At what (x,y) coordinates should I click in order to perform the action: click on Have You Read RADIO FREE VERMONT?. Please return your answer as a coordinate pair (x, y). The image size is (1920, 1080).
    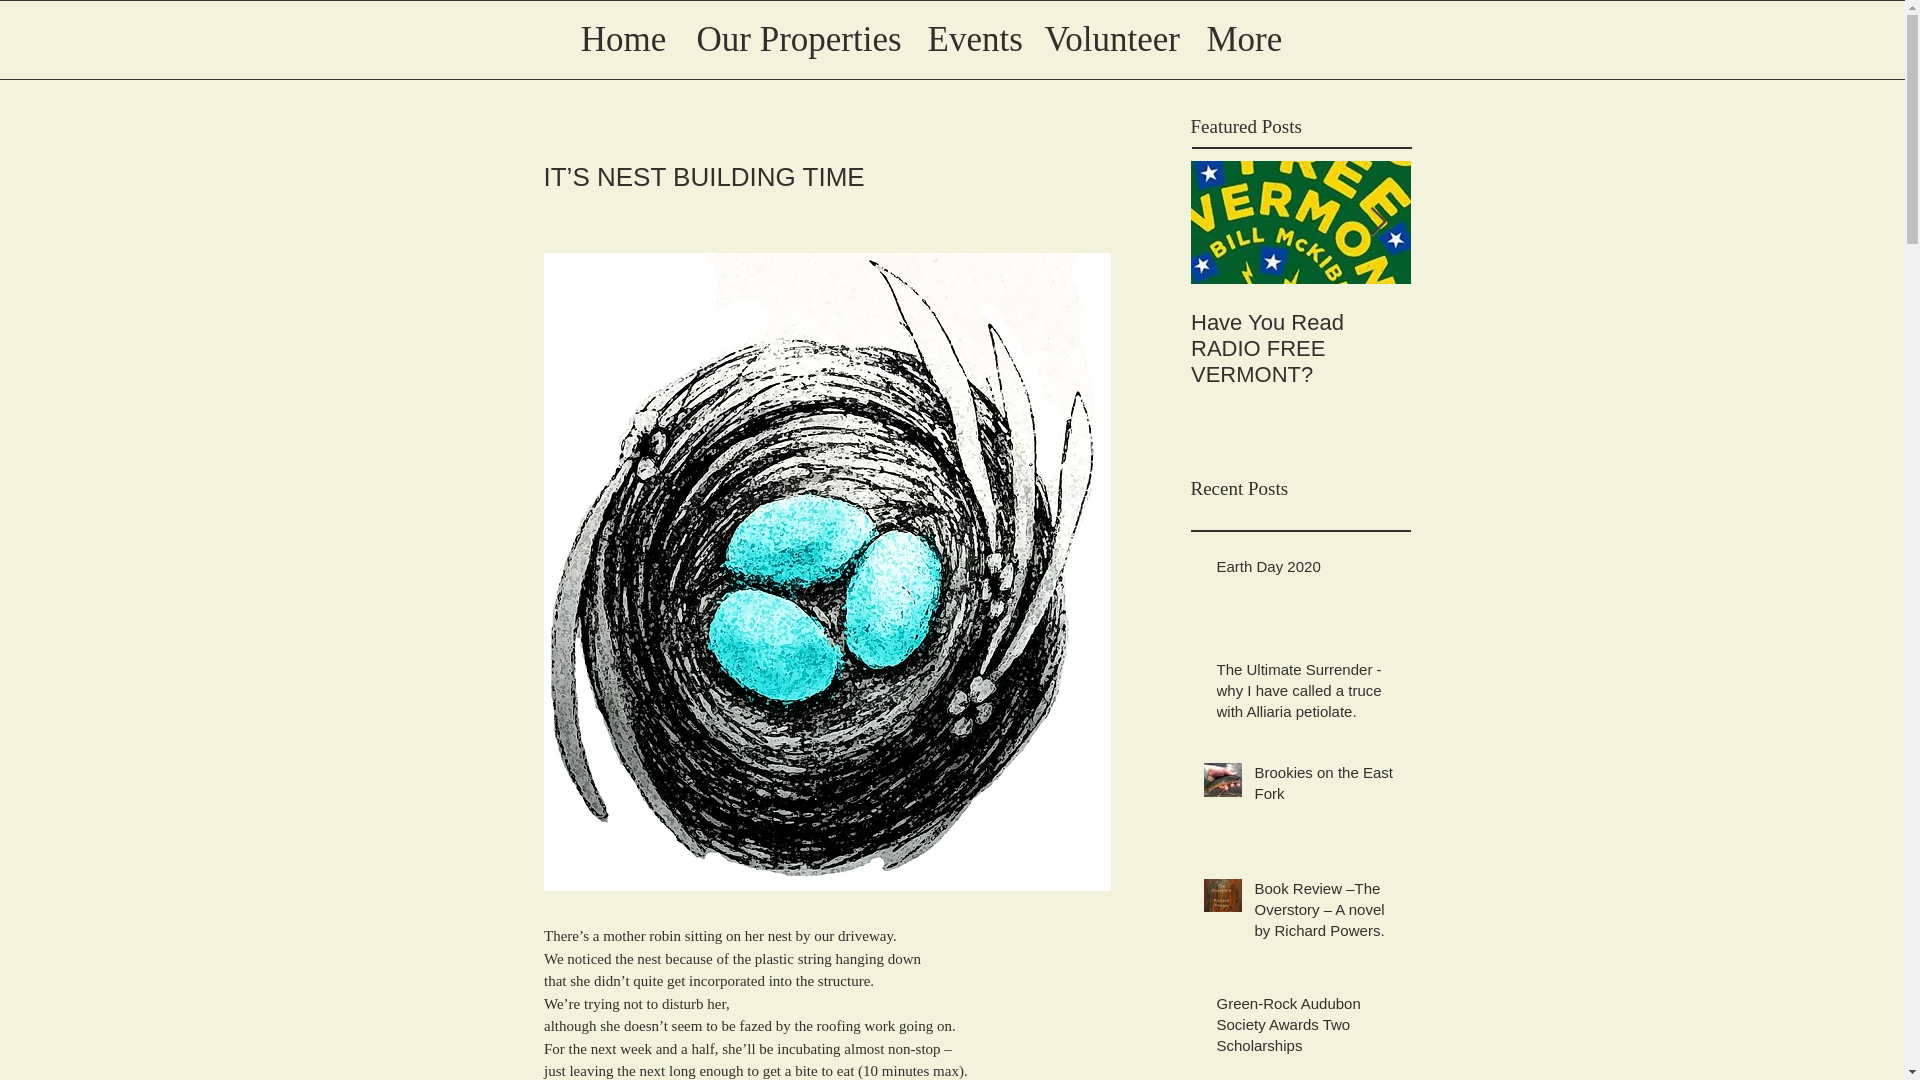
    Looking at the image, I should click on (1300, 348).